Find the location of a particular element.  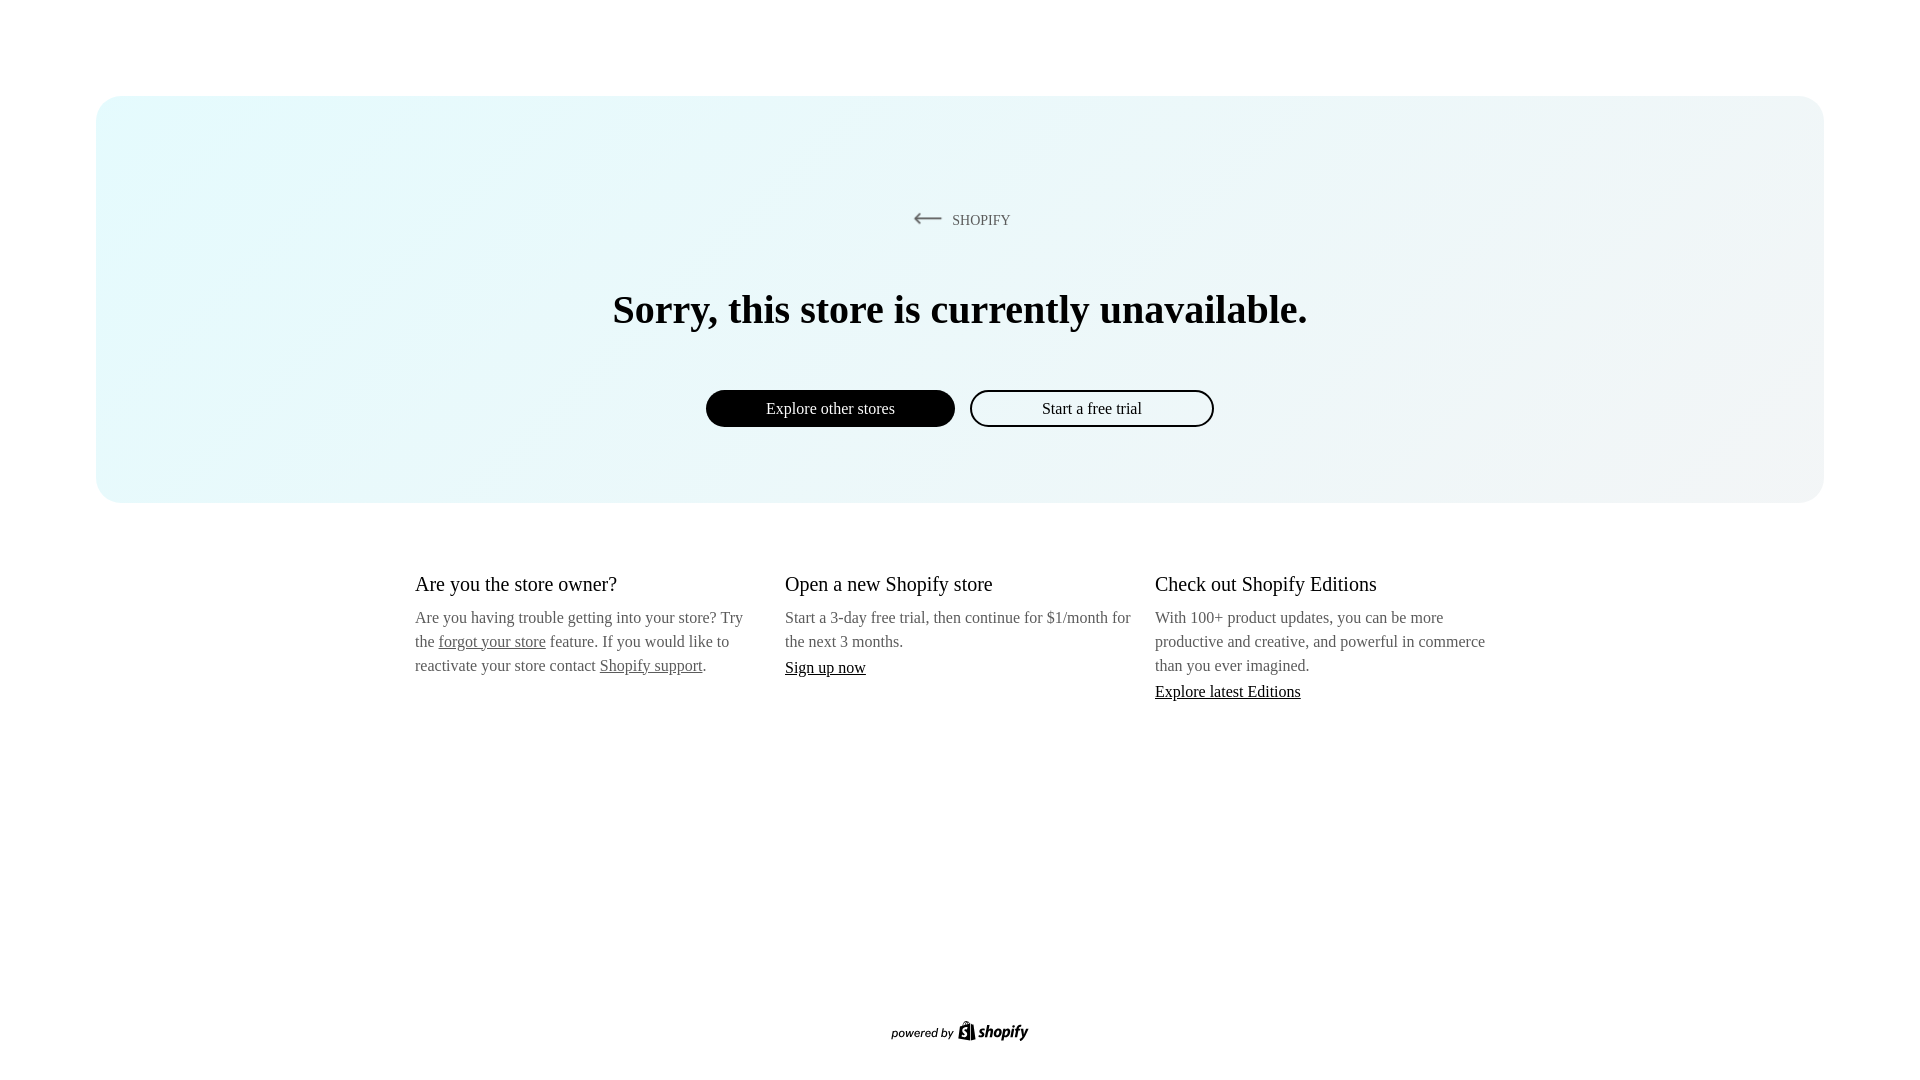

SHOPIFY is located at coordinates (958, 219).